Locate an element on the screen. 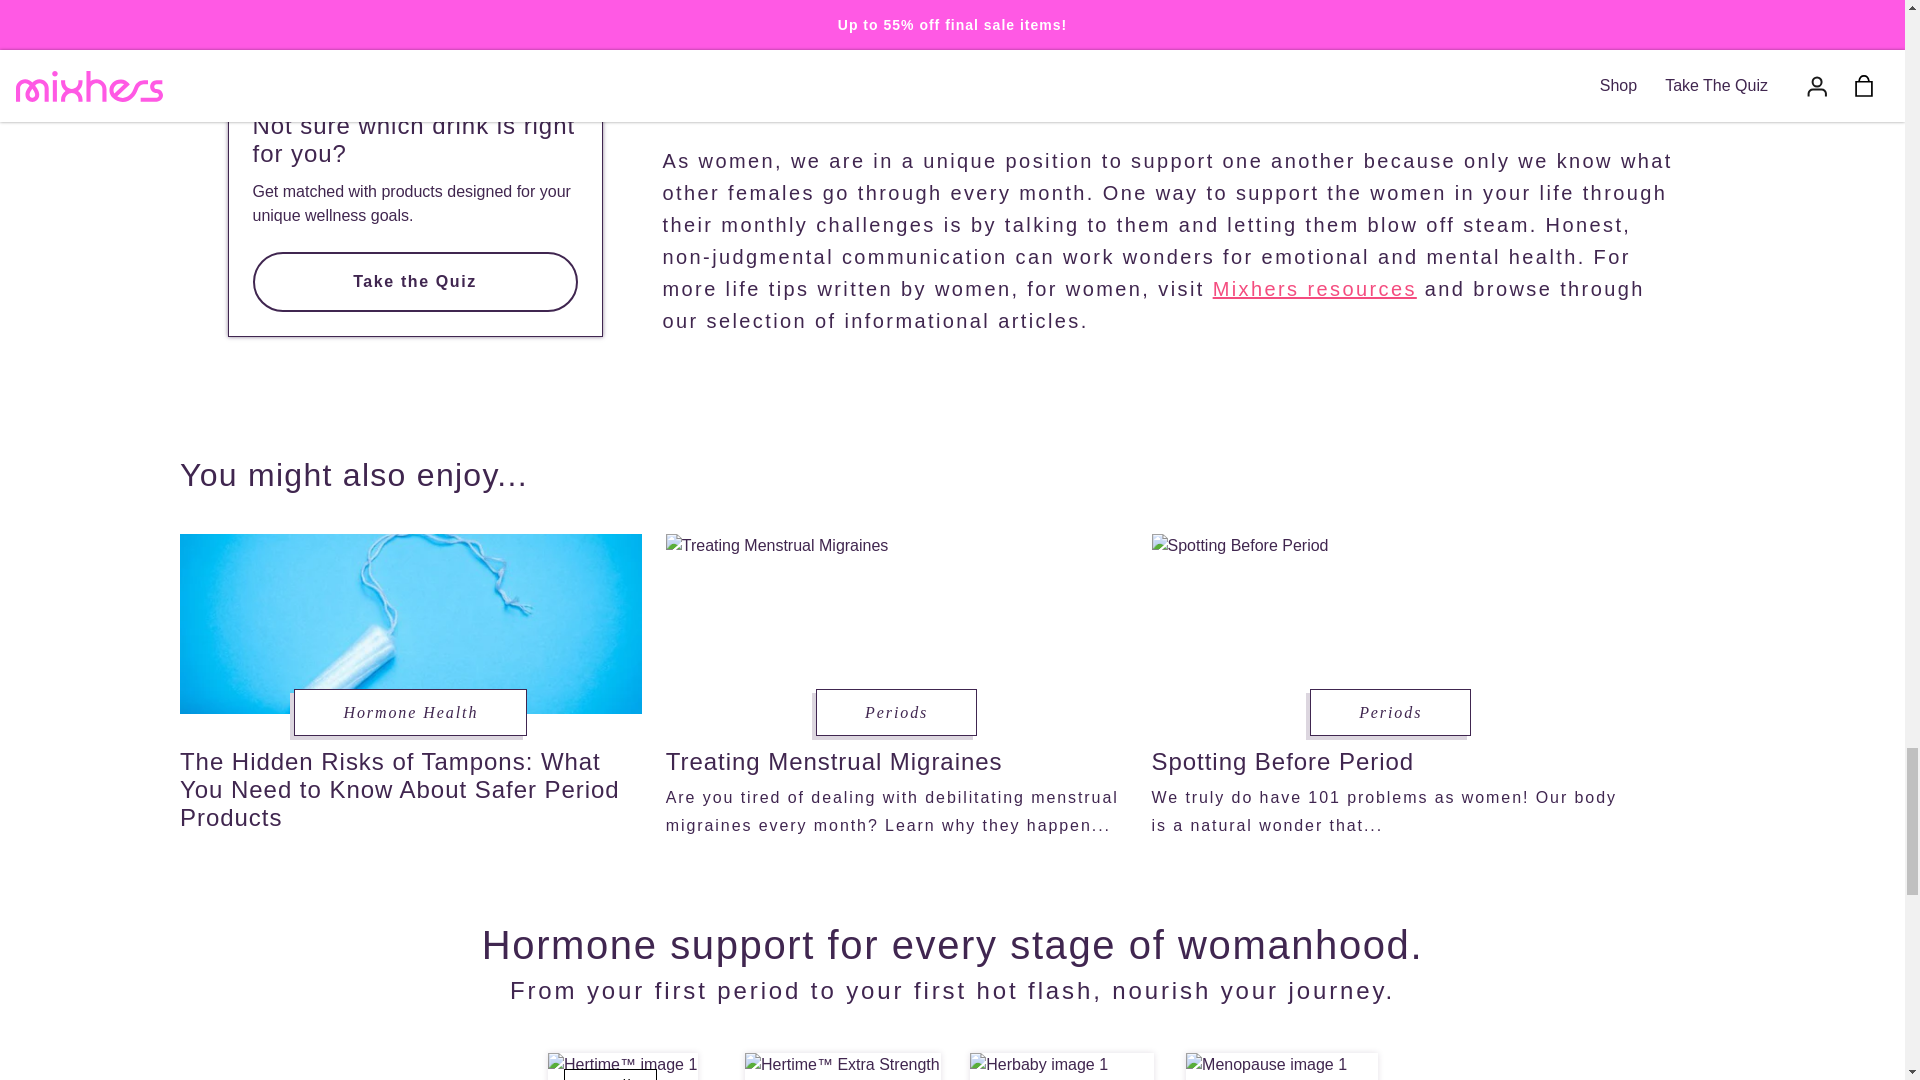 The image size is (1920, 1080). Take the Quiz is located at coordinates (414, 282).